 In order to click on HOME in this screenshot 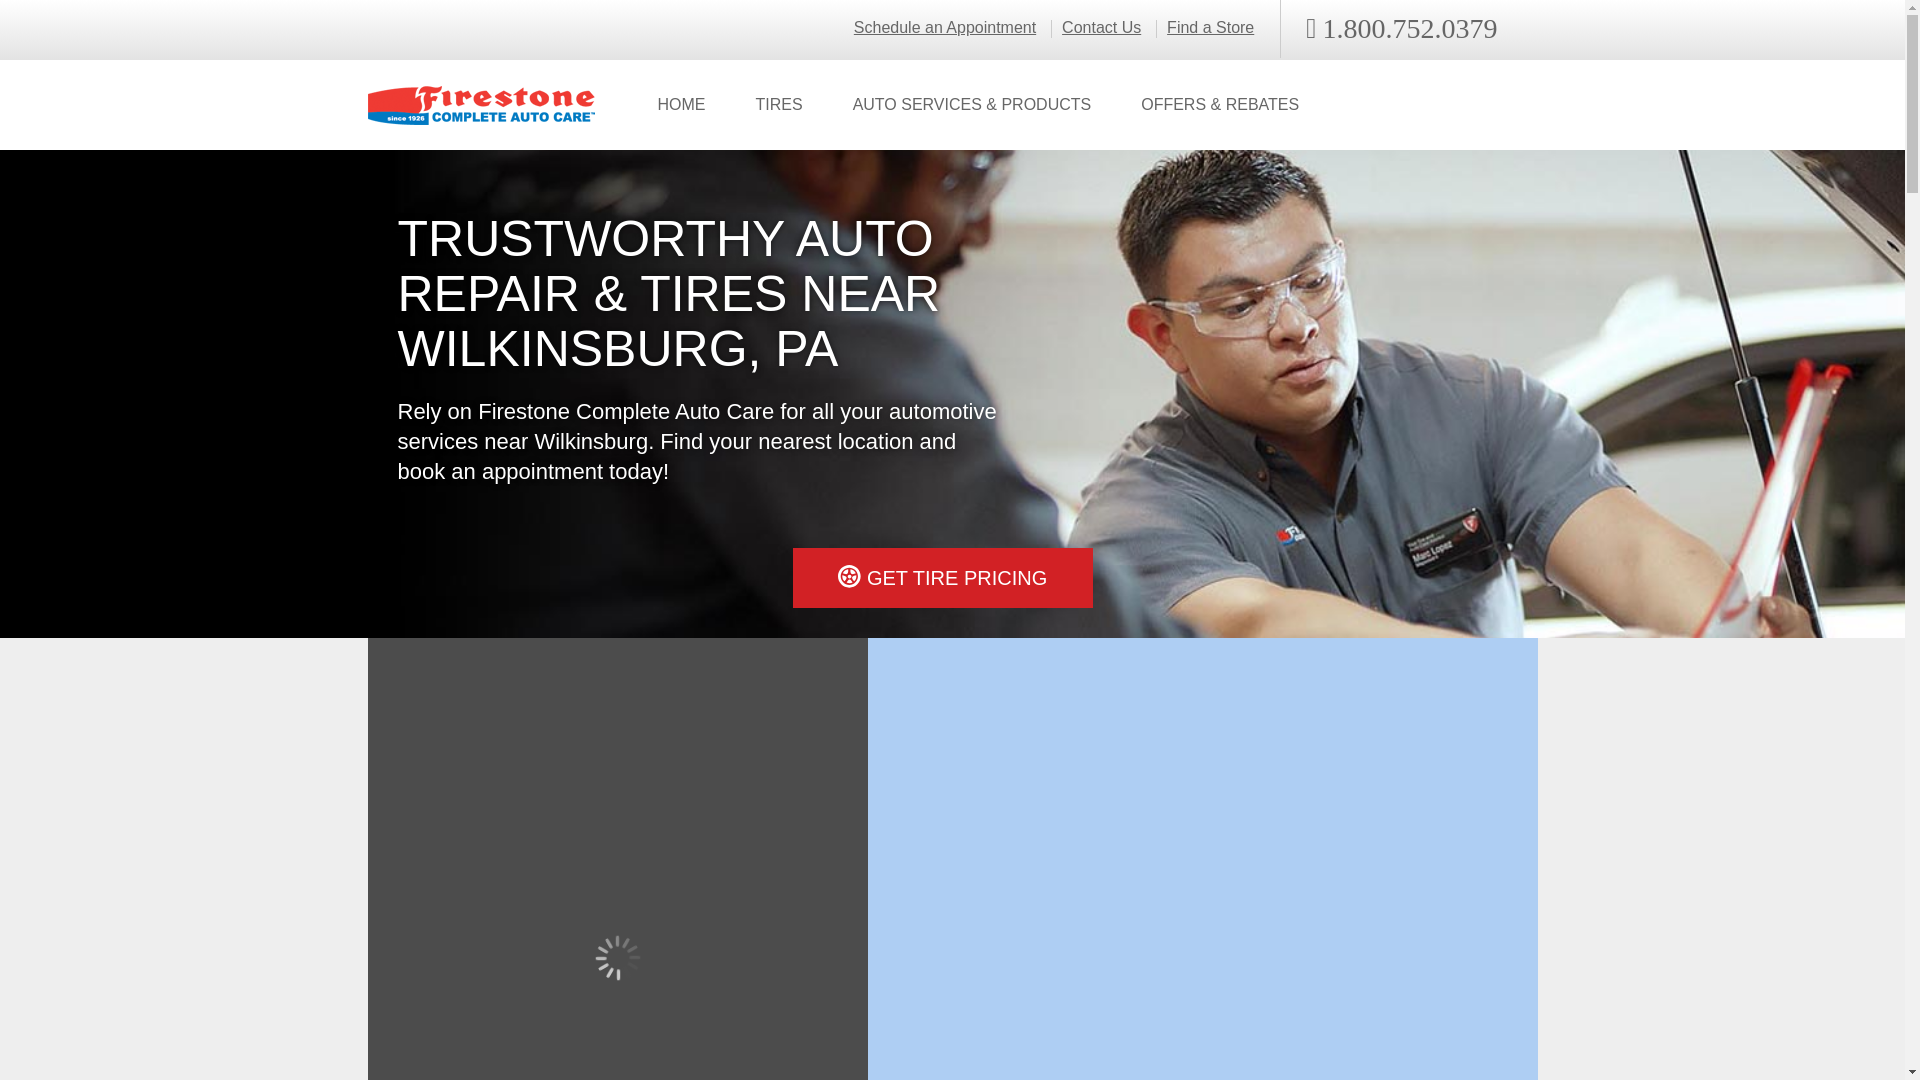, I will do `click(680, 105)`.